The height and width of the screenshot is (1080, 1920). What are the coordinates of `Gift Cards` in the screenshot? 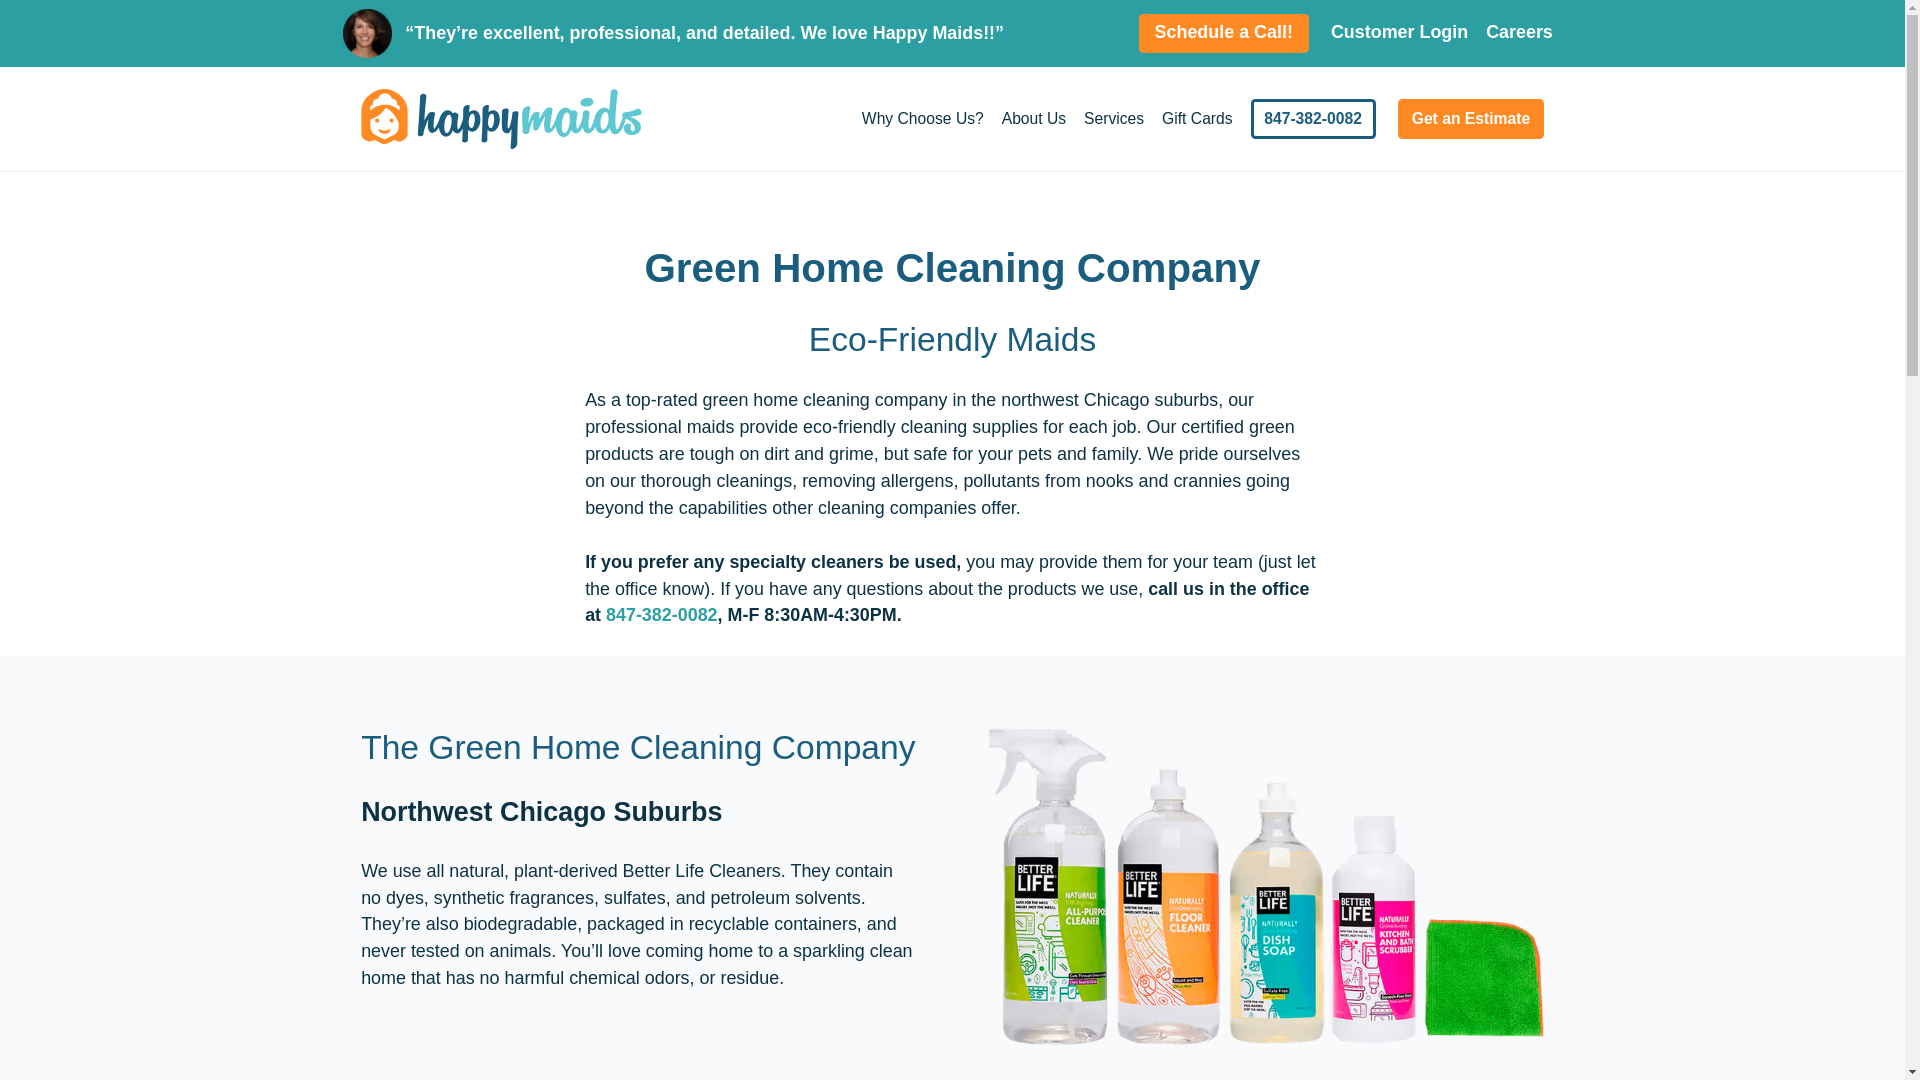 It's located at (1196, 118).